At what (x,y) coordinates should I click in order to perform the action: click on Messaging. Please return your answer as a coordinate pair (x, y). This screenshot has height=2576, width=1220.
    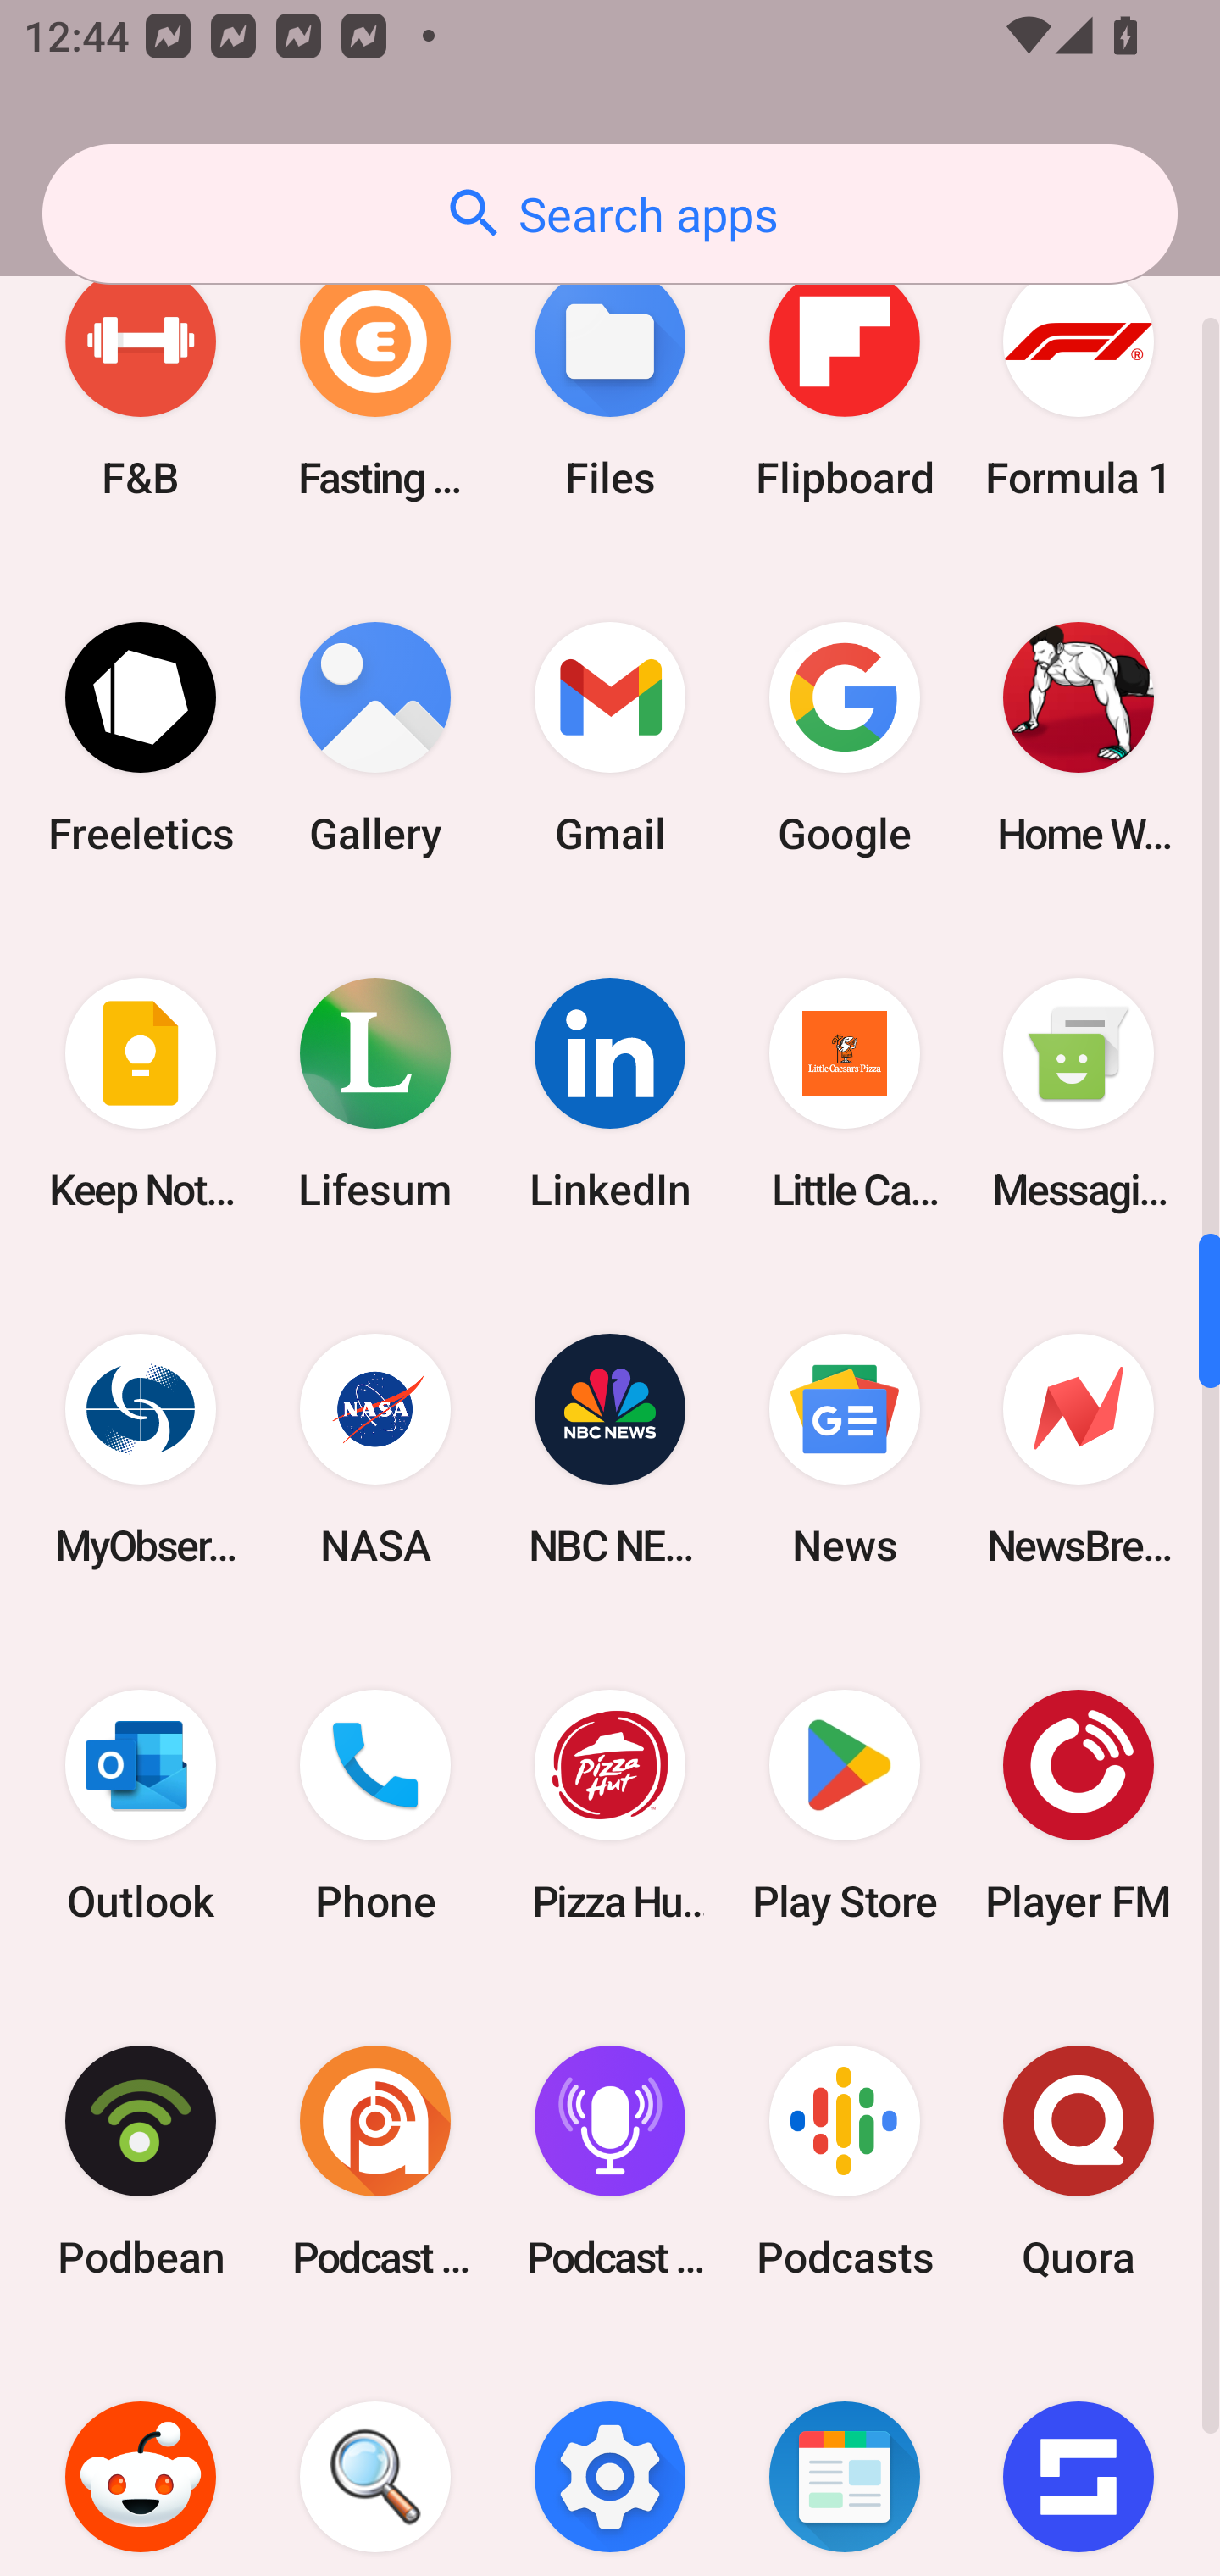
    Looking at the image, I should click on (1079, 1095).